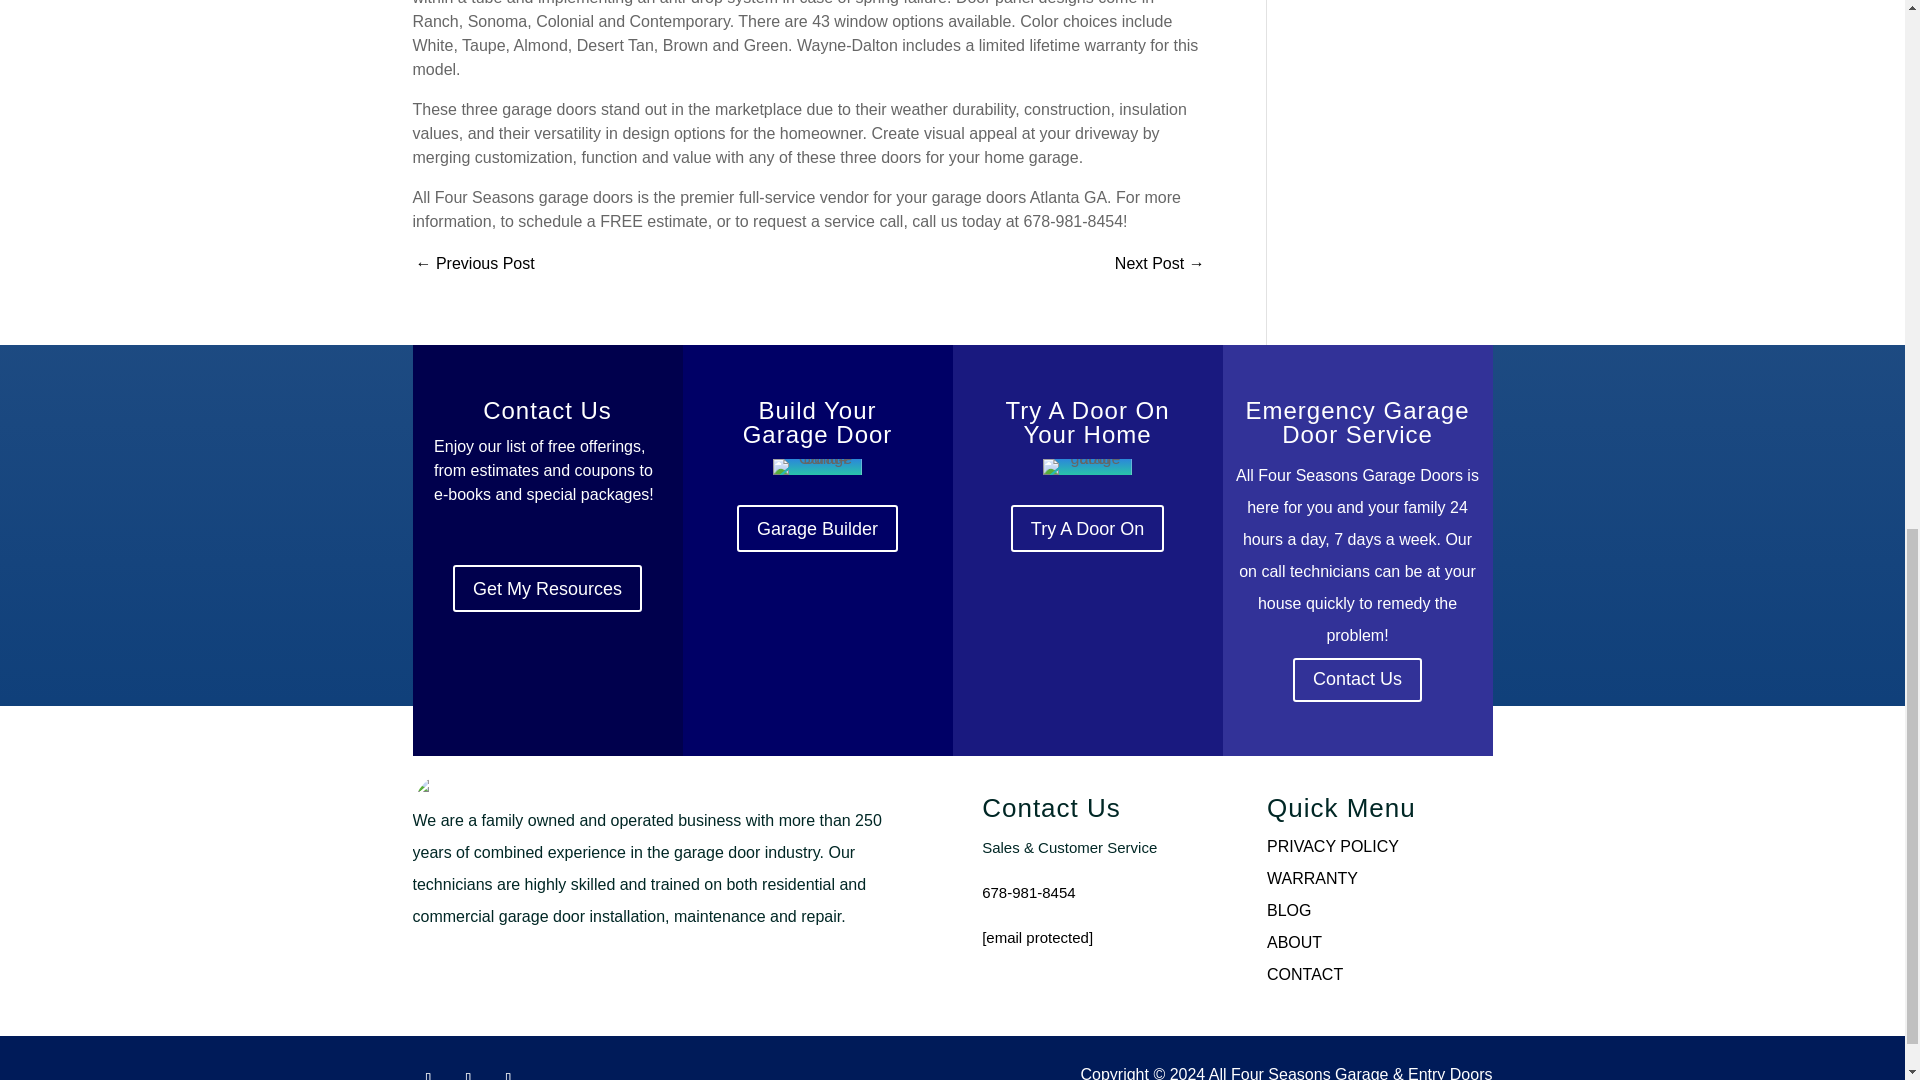  I want to click on Contact Us, so click(1357, 680).